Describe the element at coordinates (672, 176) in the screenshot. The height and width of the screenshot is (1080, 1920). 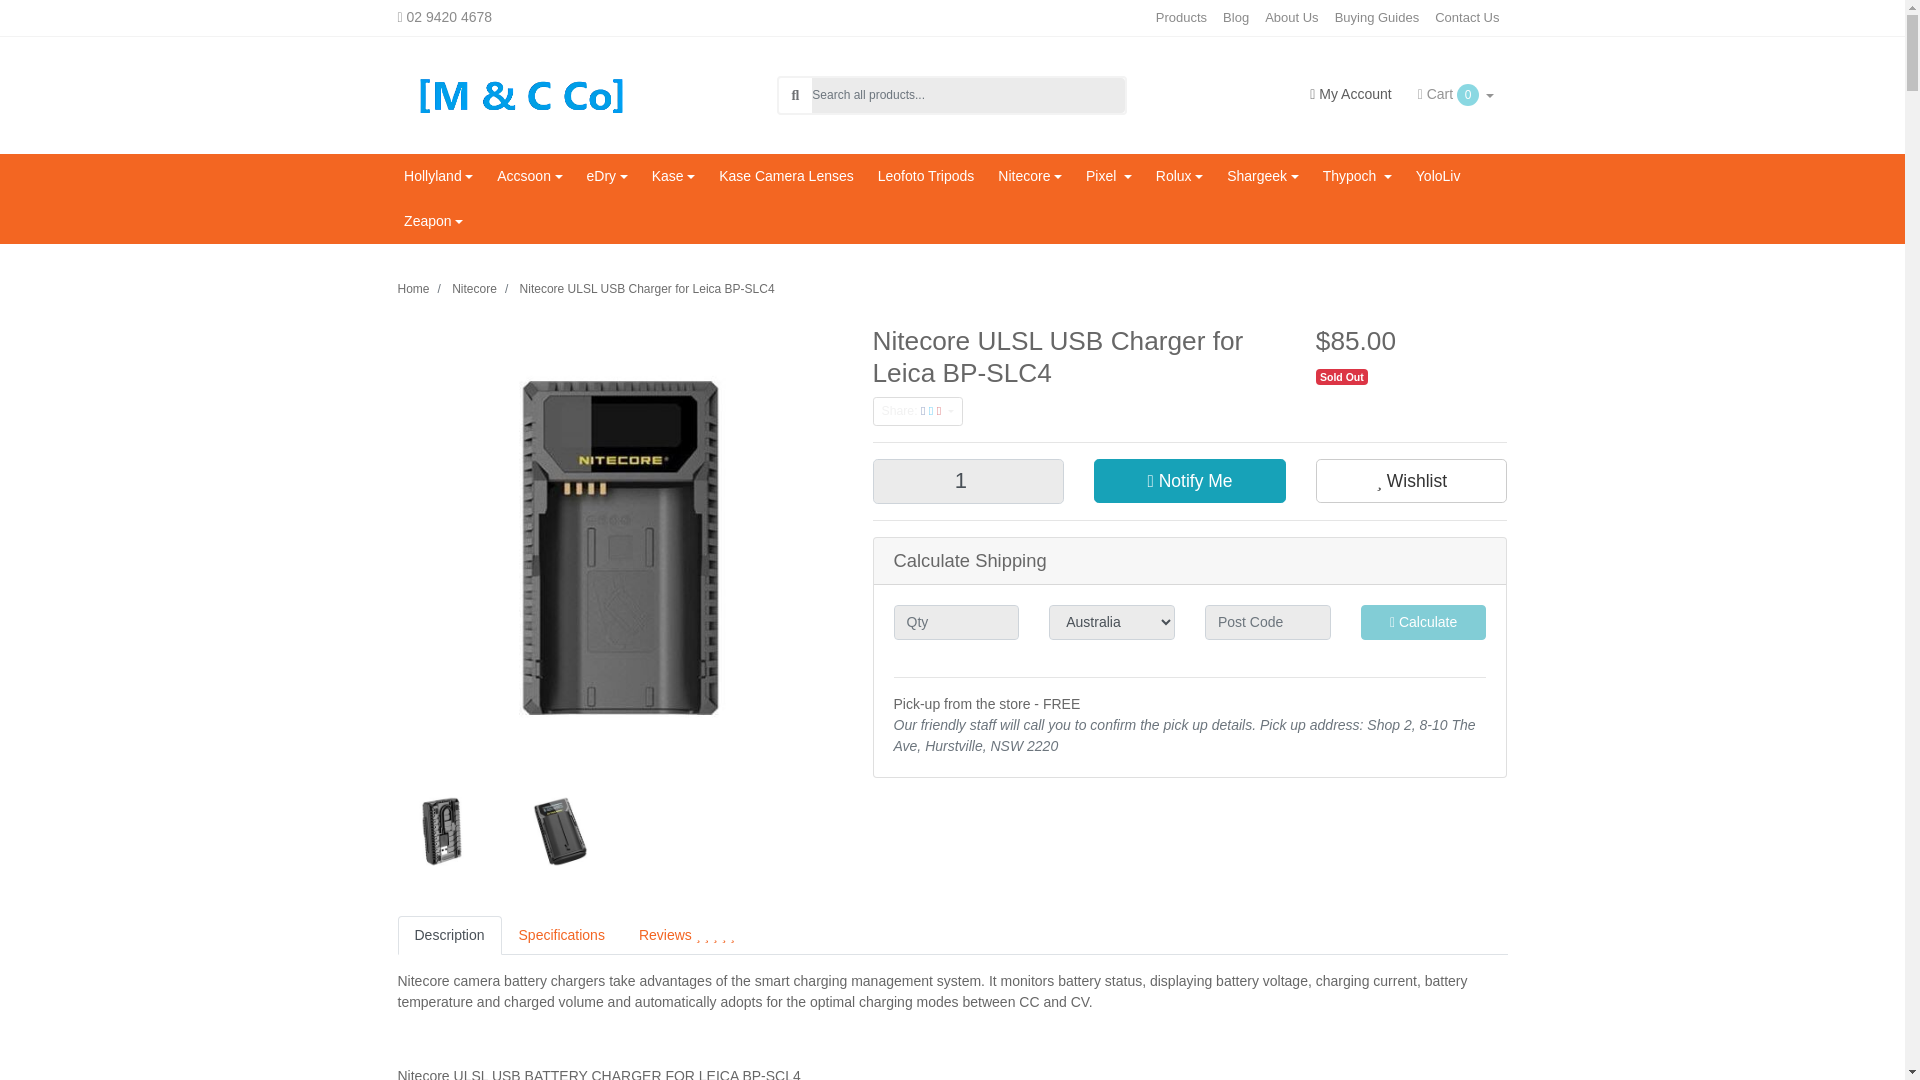
I see `Kase` at that location.